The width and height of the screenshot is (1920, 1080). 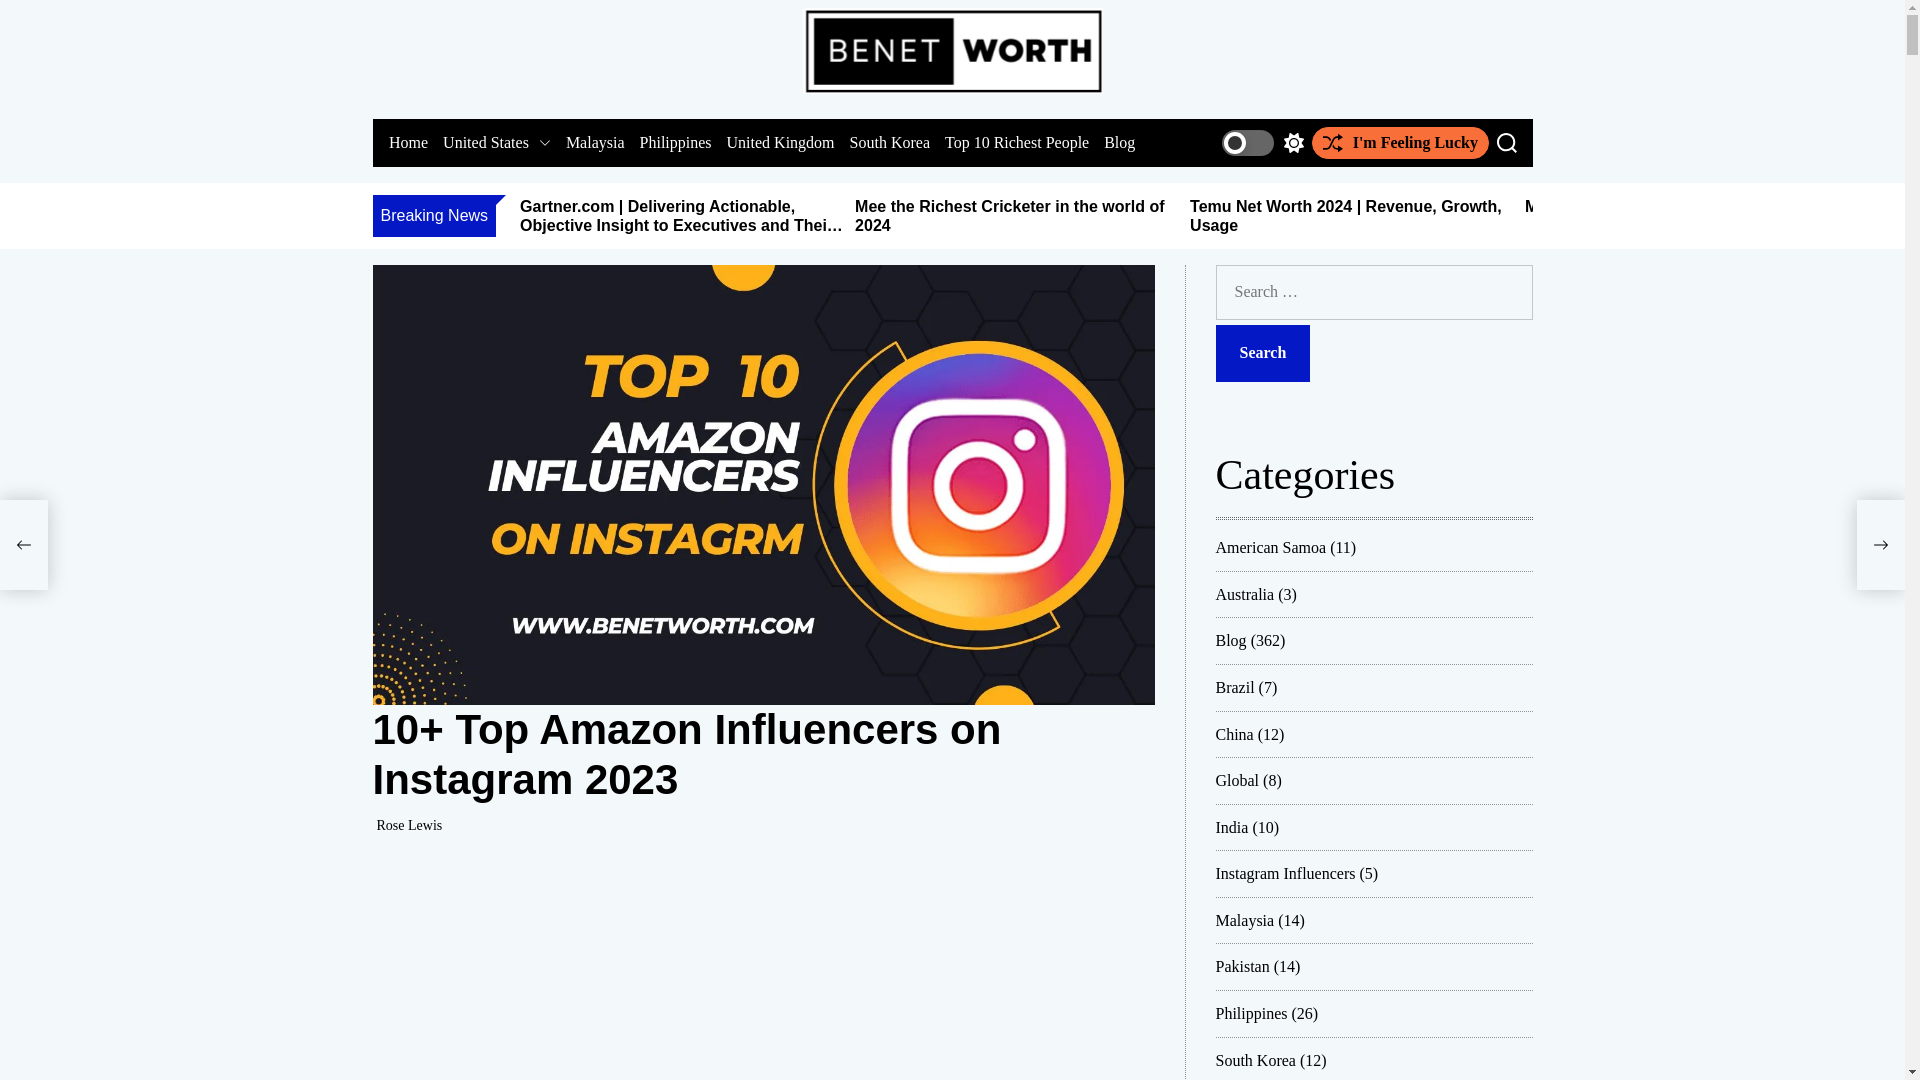 What do you see at coordinates (1008, 216) in the screenshot?
I see `Mee the Richest Cricketer in the world of 2024` at bounding box center [1008, 216].